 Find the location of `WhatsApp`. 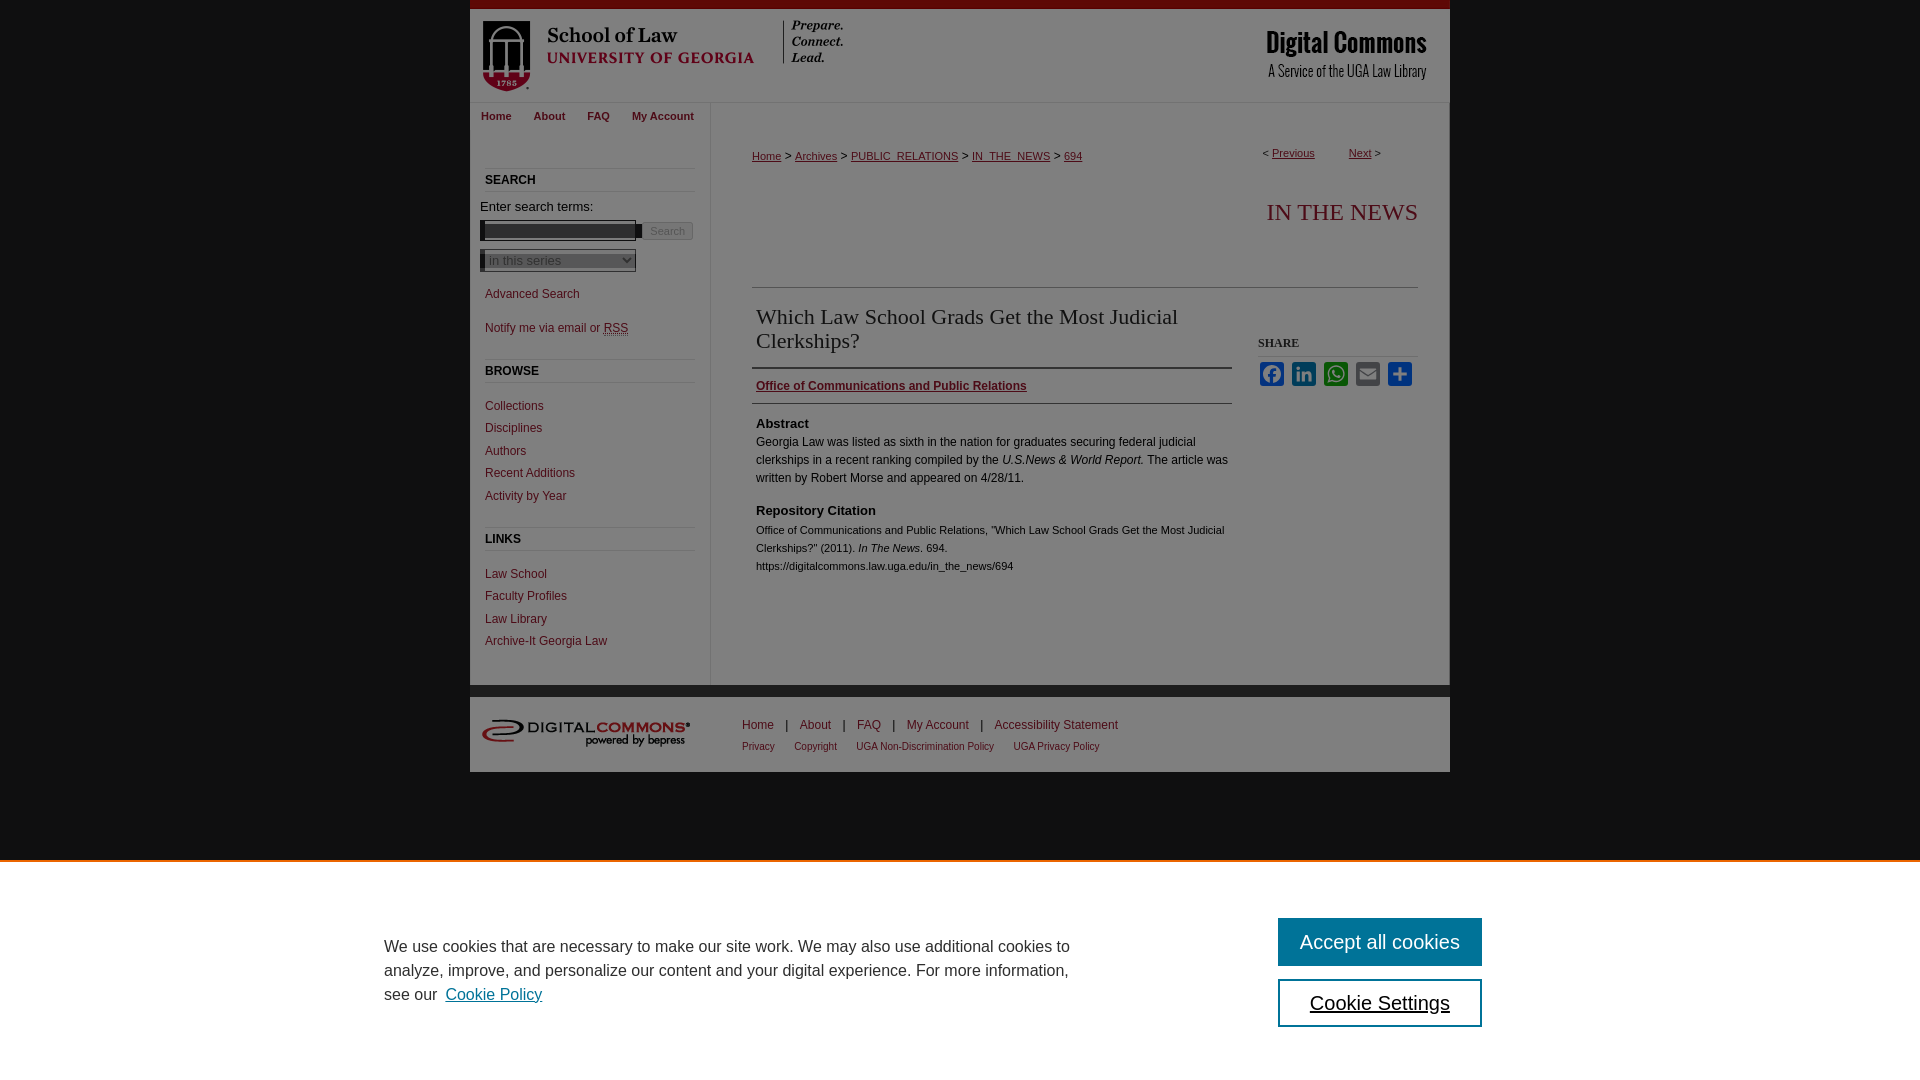

WhatsApp is located at coordinates (1336, 373).